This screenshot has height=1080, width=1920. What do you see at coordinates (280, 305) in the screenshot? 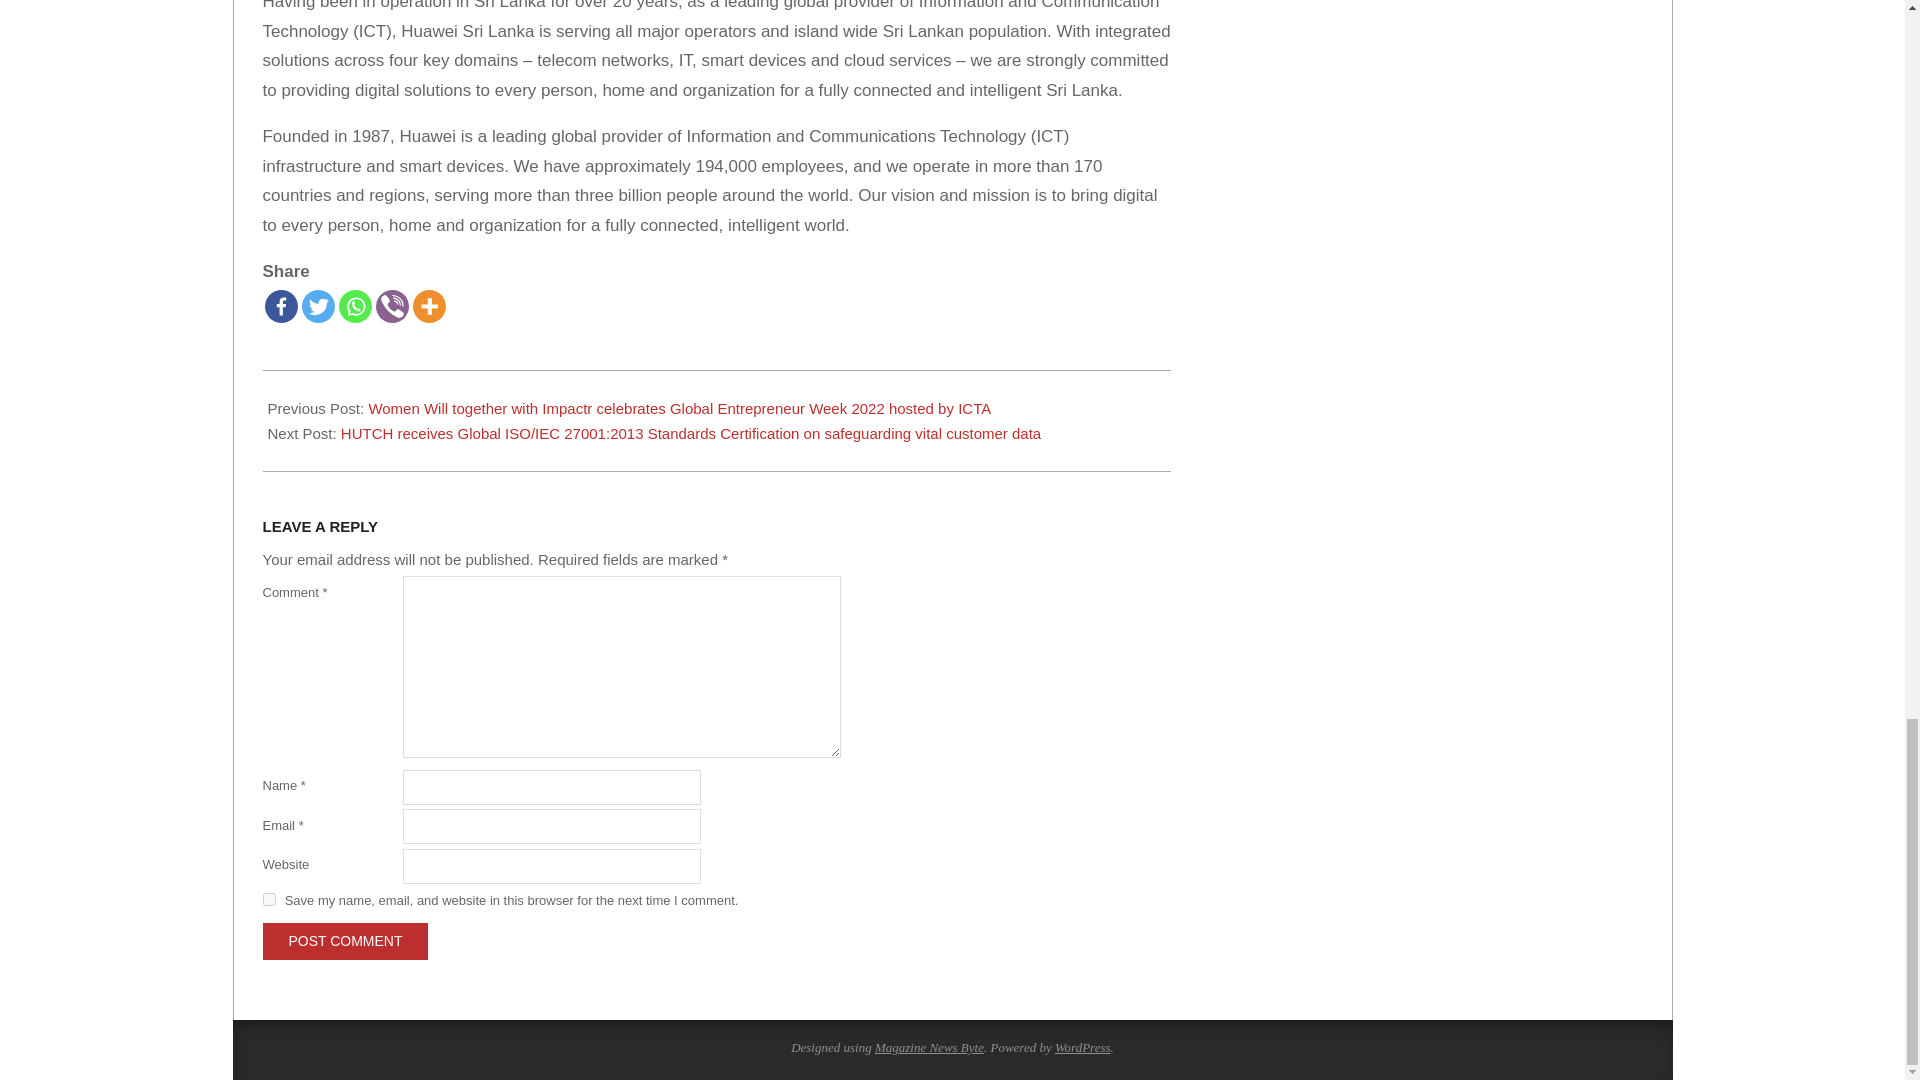
I see `Facebook` at bounding box center [280, 305].